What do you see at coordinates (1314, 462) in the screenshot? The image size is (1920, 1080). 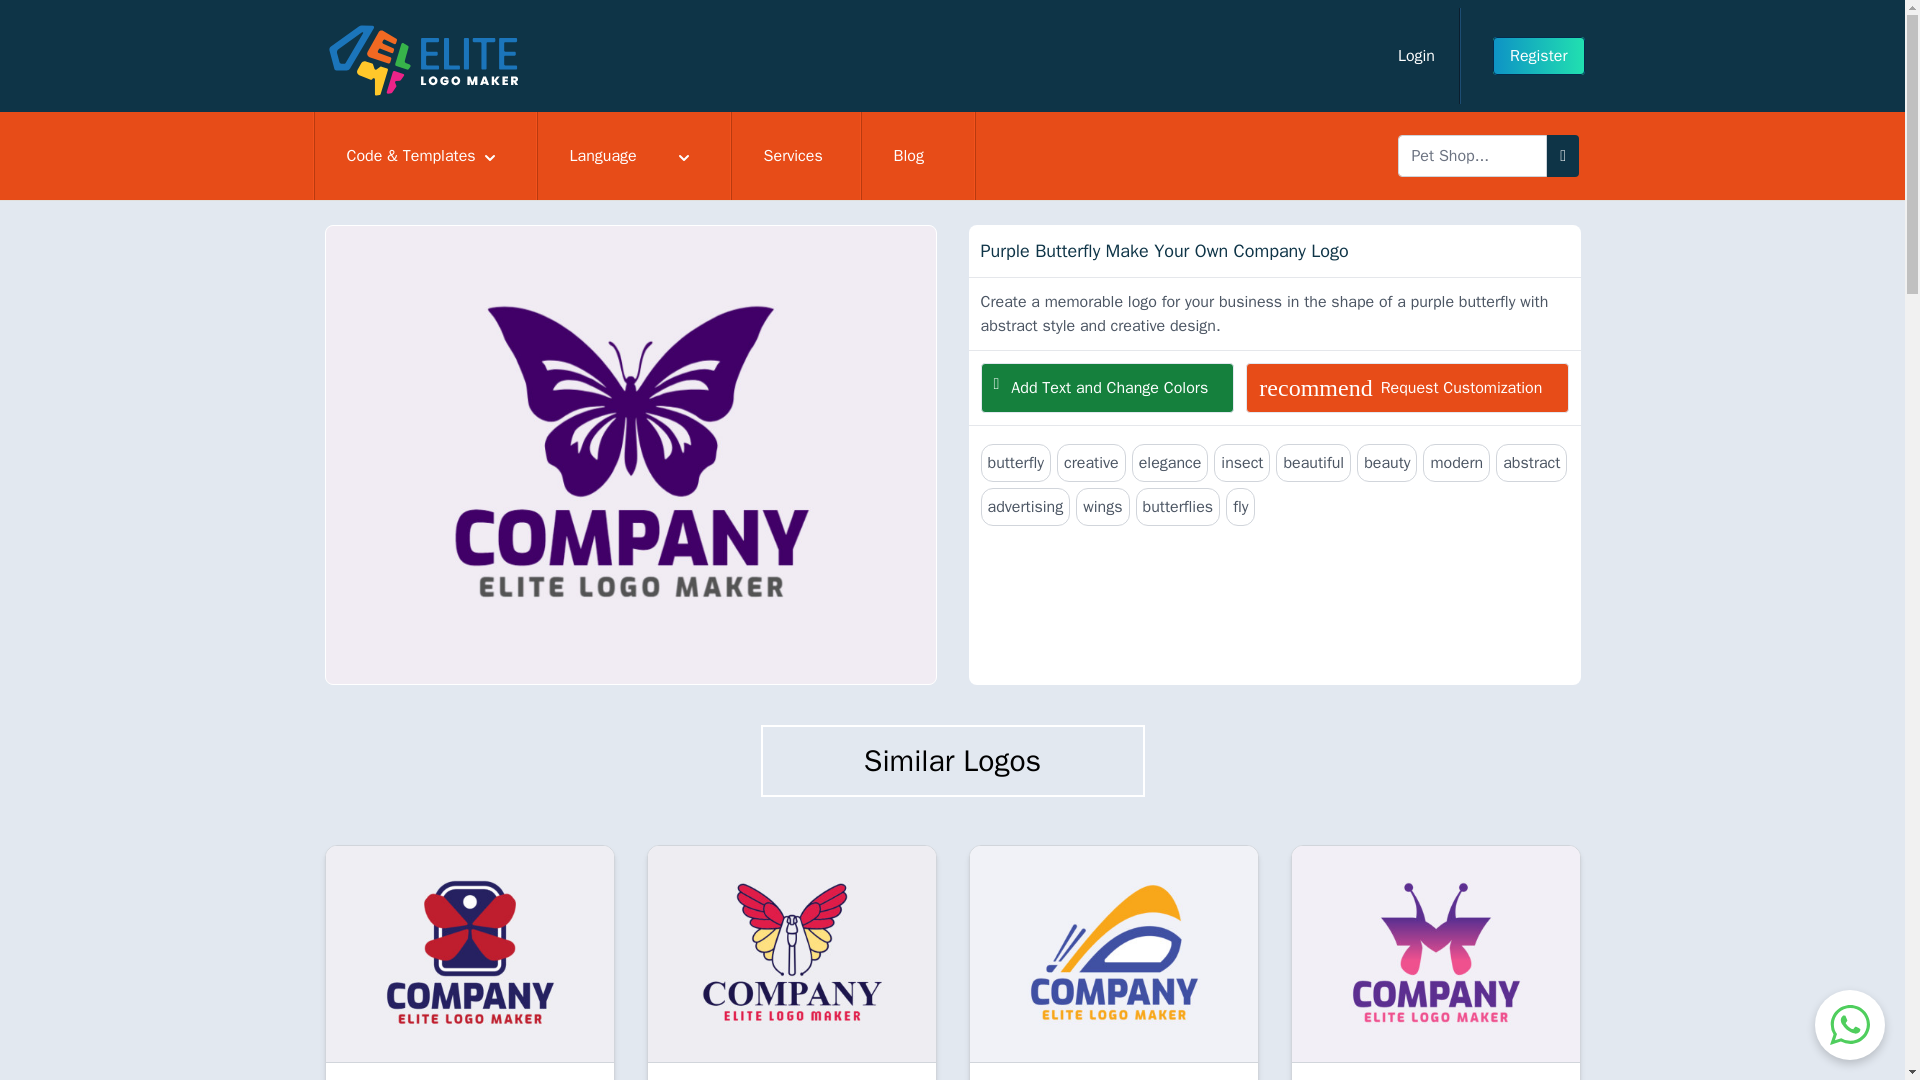 I see `beautiful` at bounding box center [1314, 462].